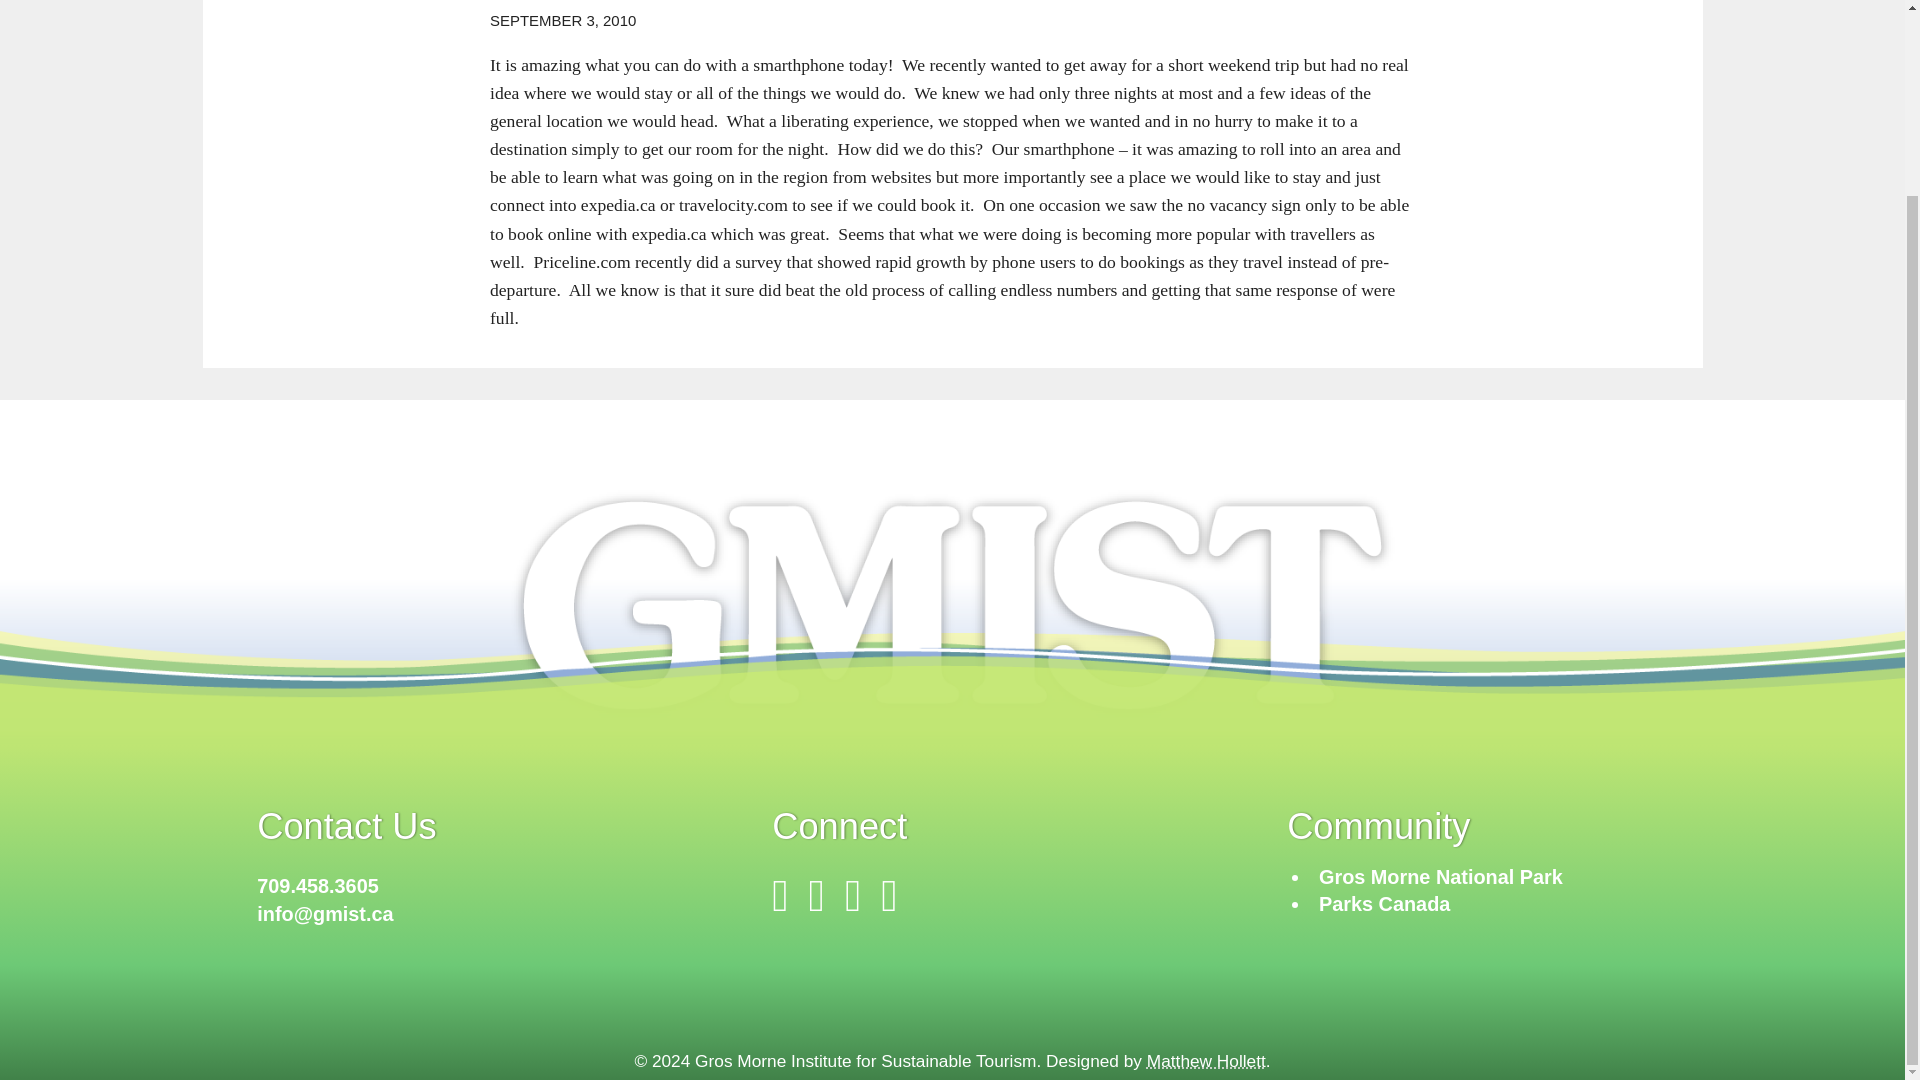 The height and width of the screenshot is (1080, 1920). What do you see at coordinates (1384, 904) in the screenshot?
I see `Parks Canada` at bounding box center [1384, 904].